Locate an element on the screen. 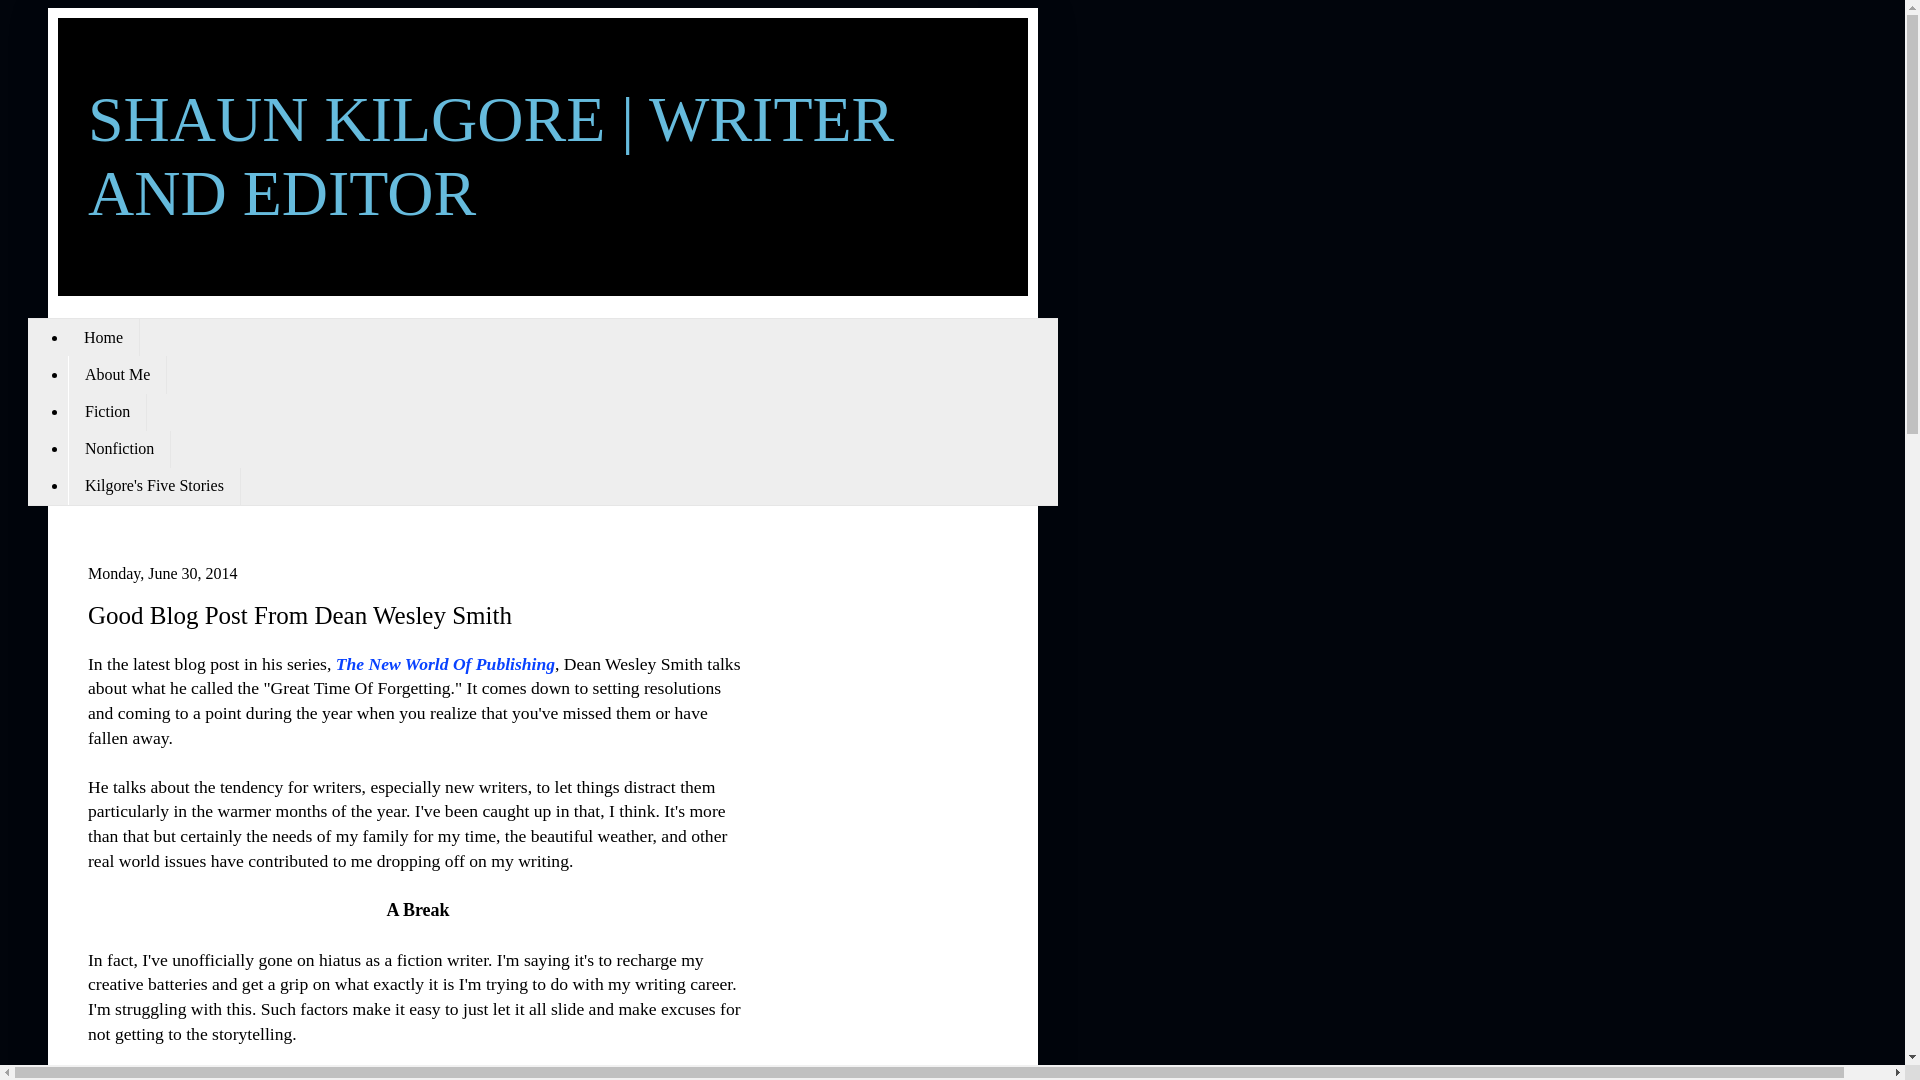 This screenshot has width=1920, height=1080. Kilgore's Five Stories is located at coordinates (154, 486).